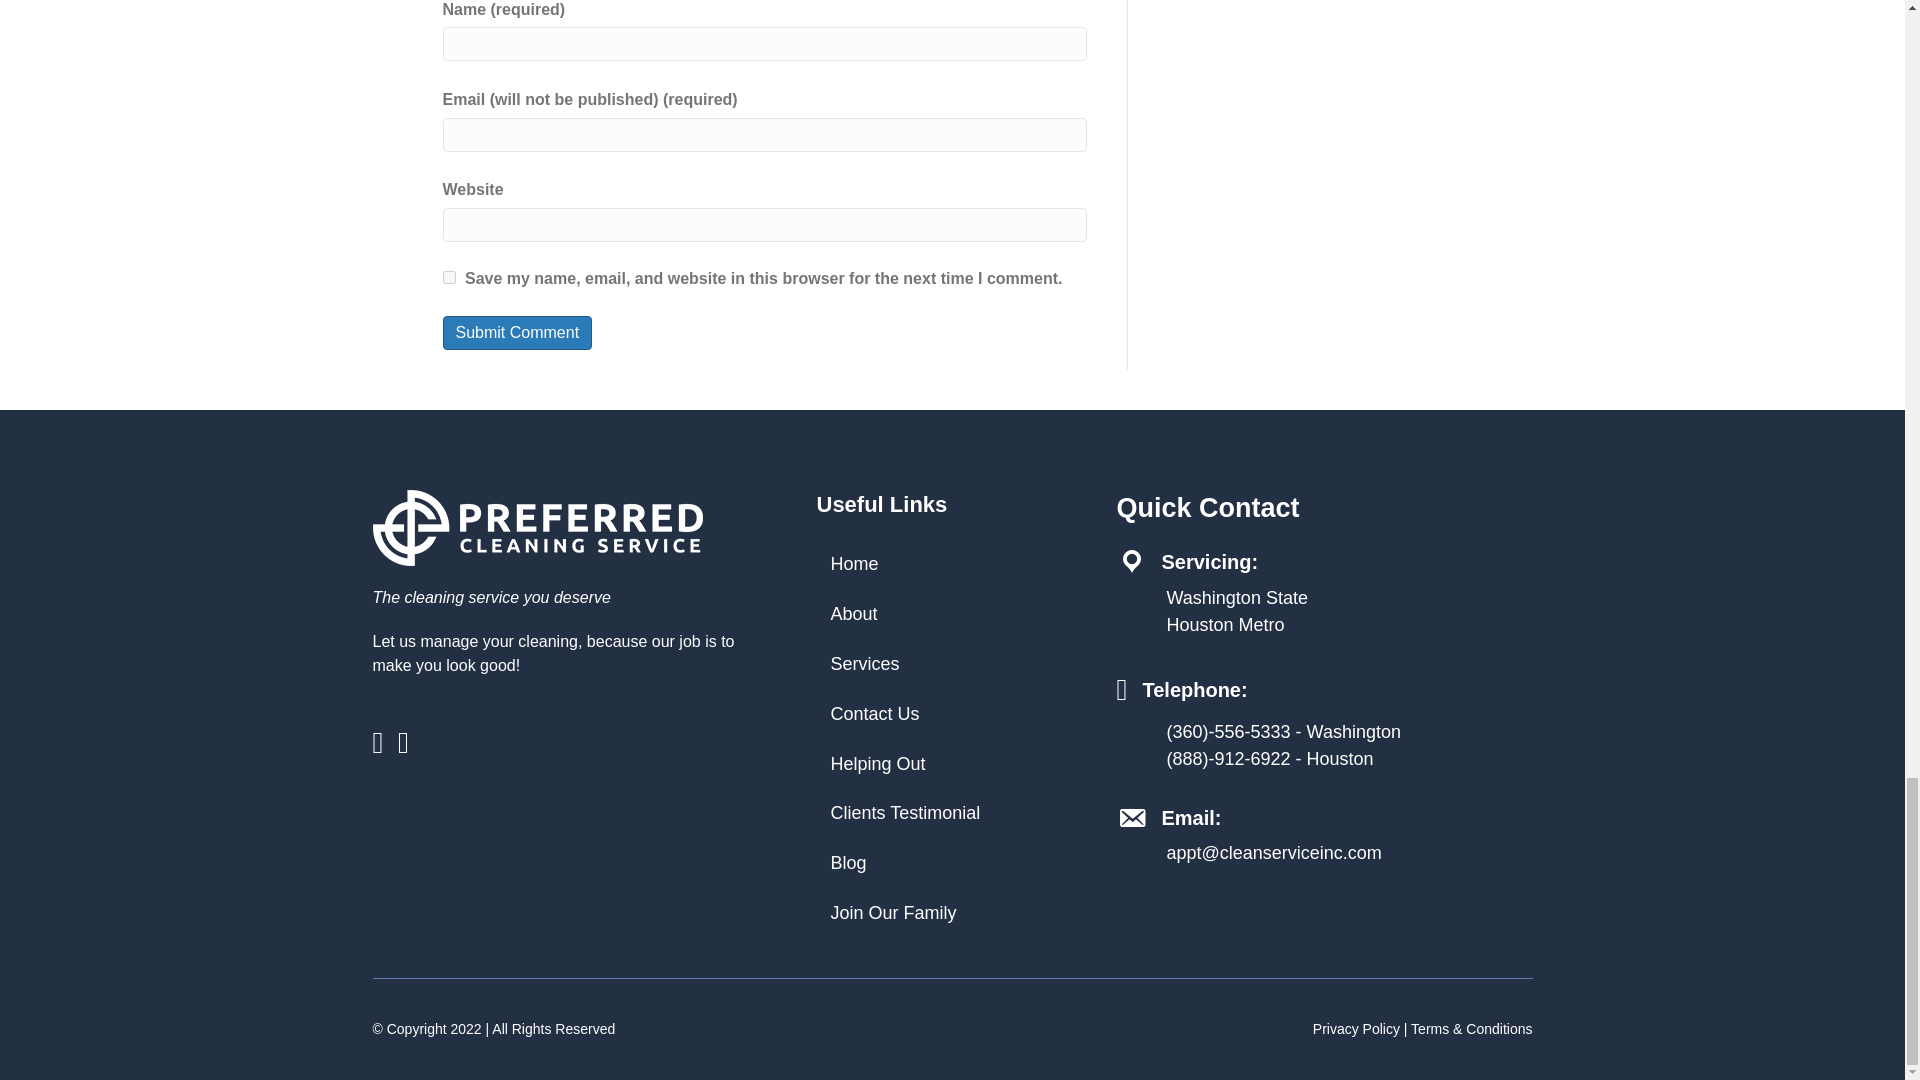 The image size is (1920, 1080). I want to click on PCS-footer-logo, so click(537, 528).